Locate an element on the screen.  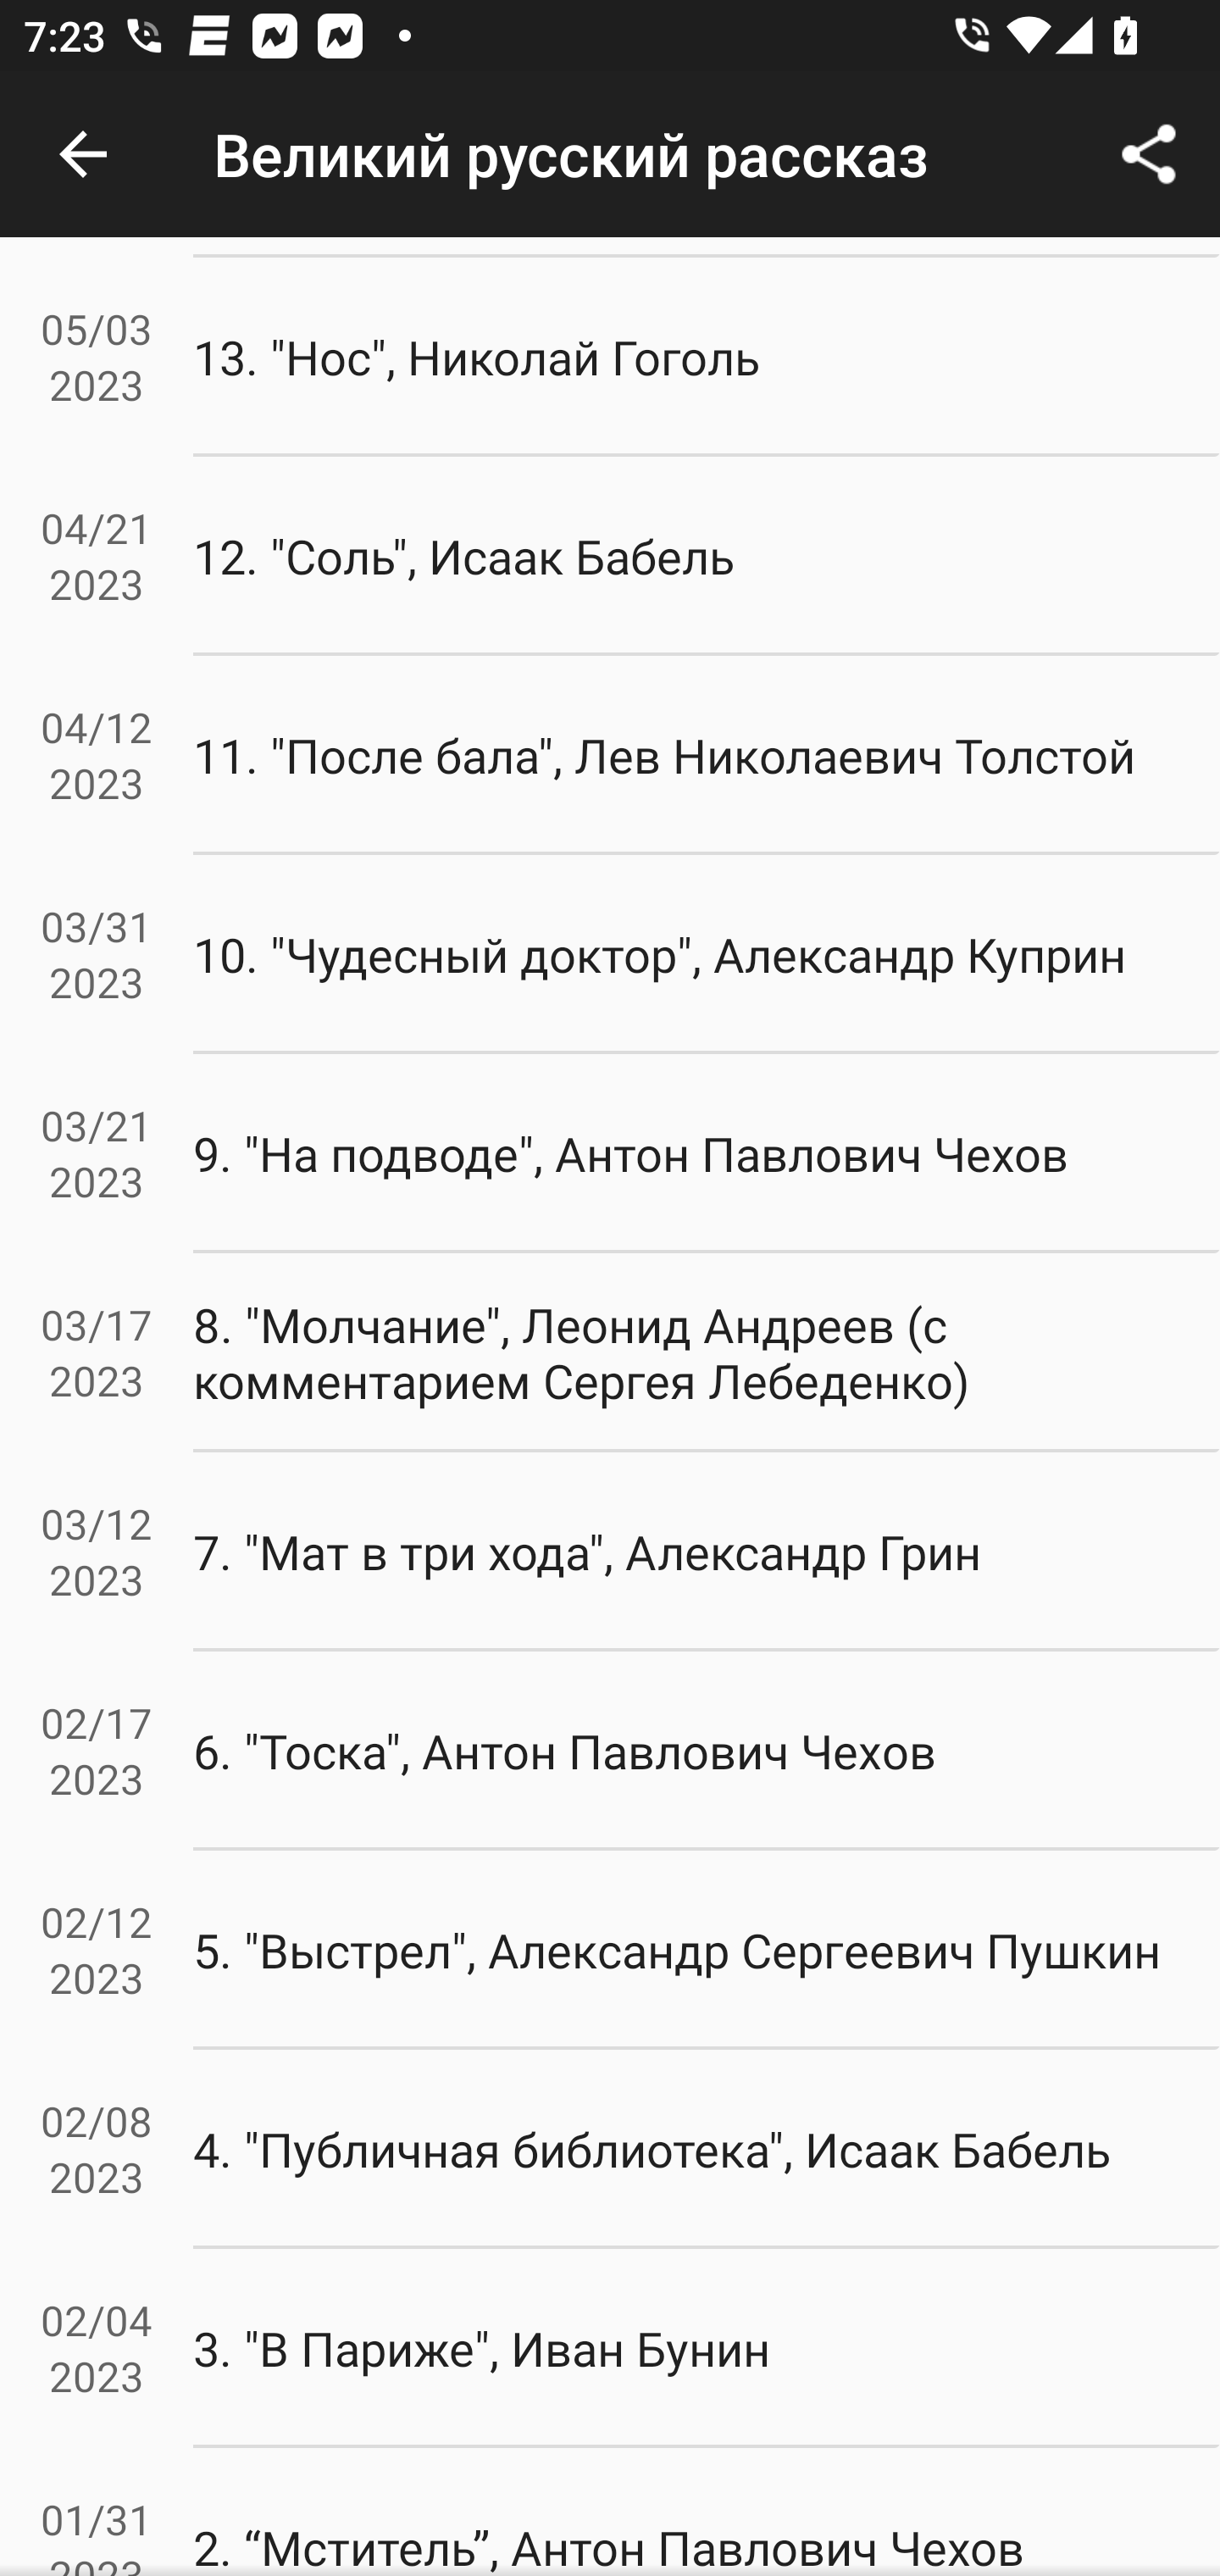
02/17 2023 6. "Тоска", Антон Павлович Чехов is located at coordinates (610, 1750).